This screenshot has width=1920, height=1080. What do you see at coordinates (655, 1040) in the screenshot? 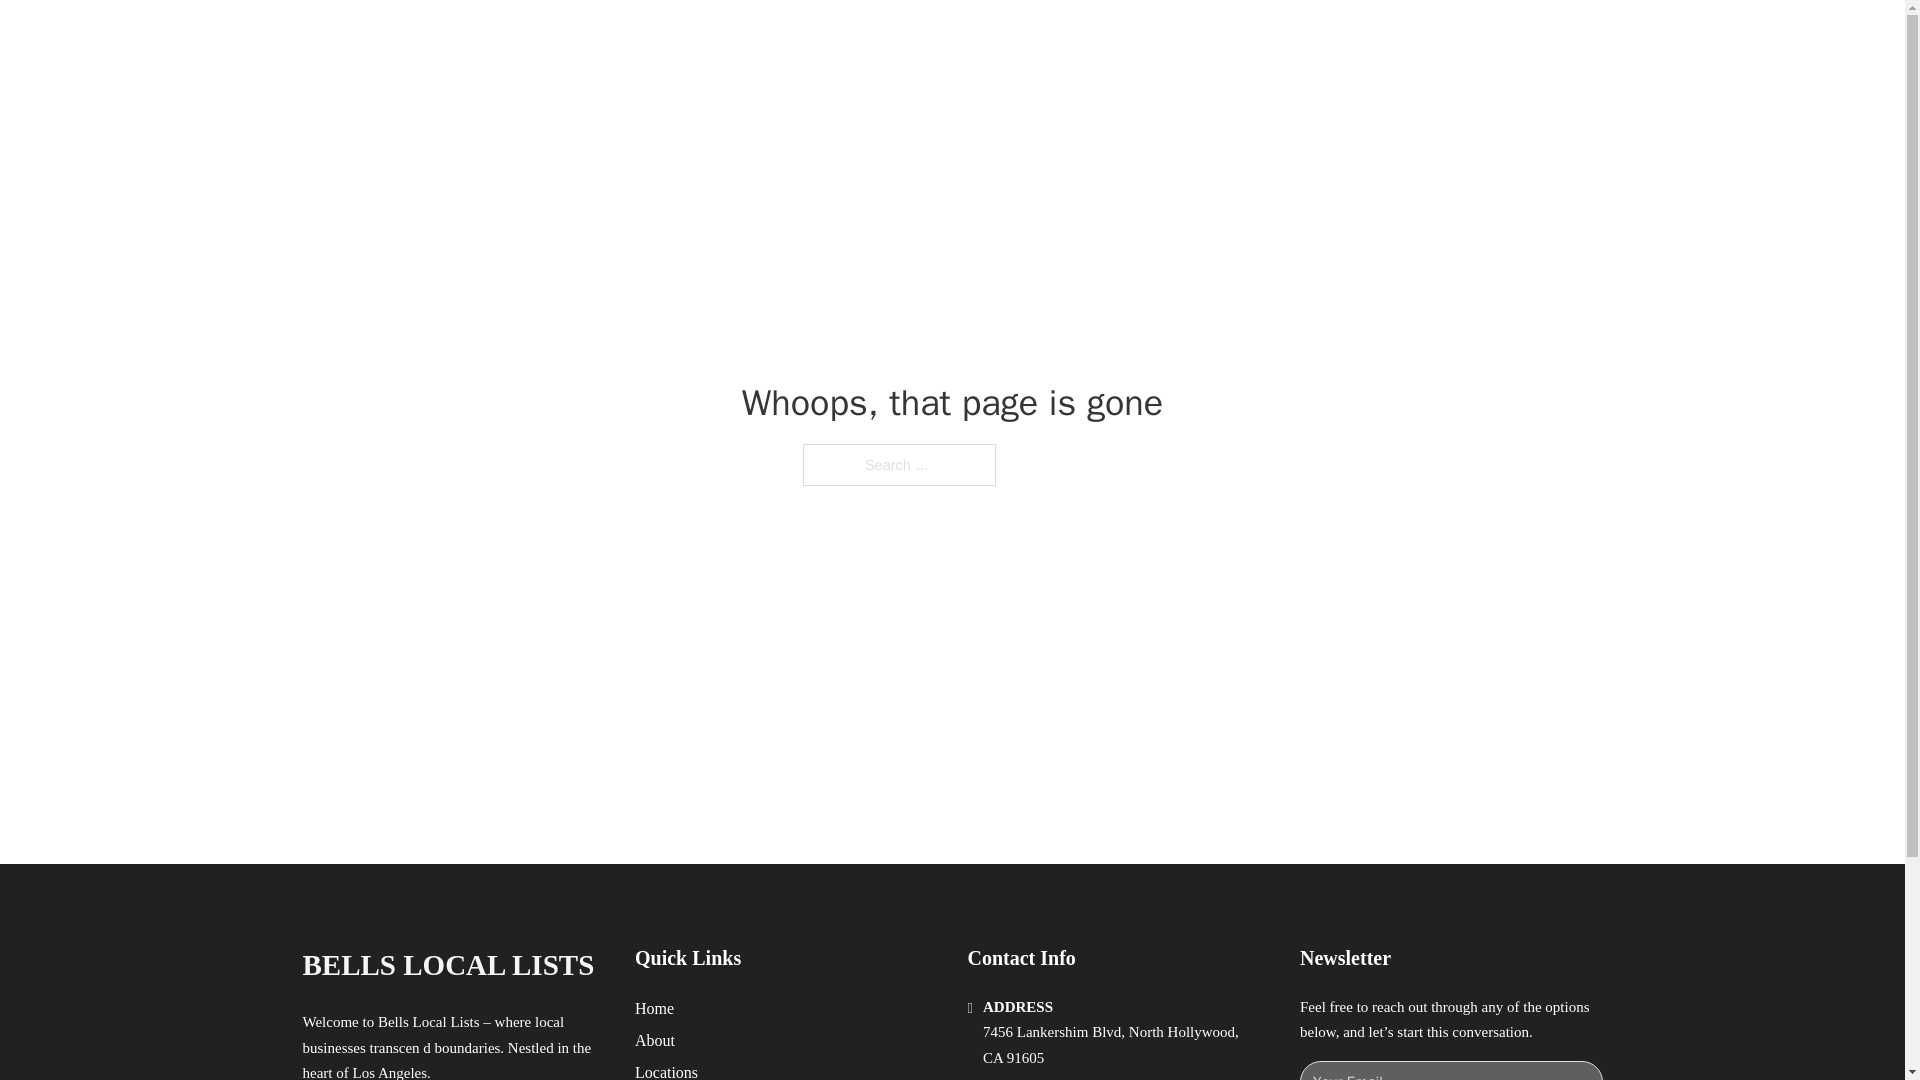
I see `About` at bounding box center [655, 1040].